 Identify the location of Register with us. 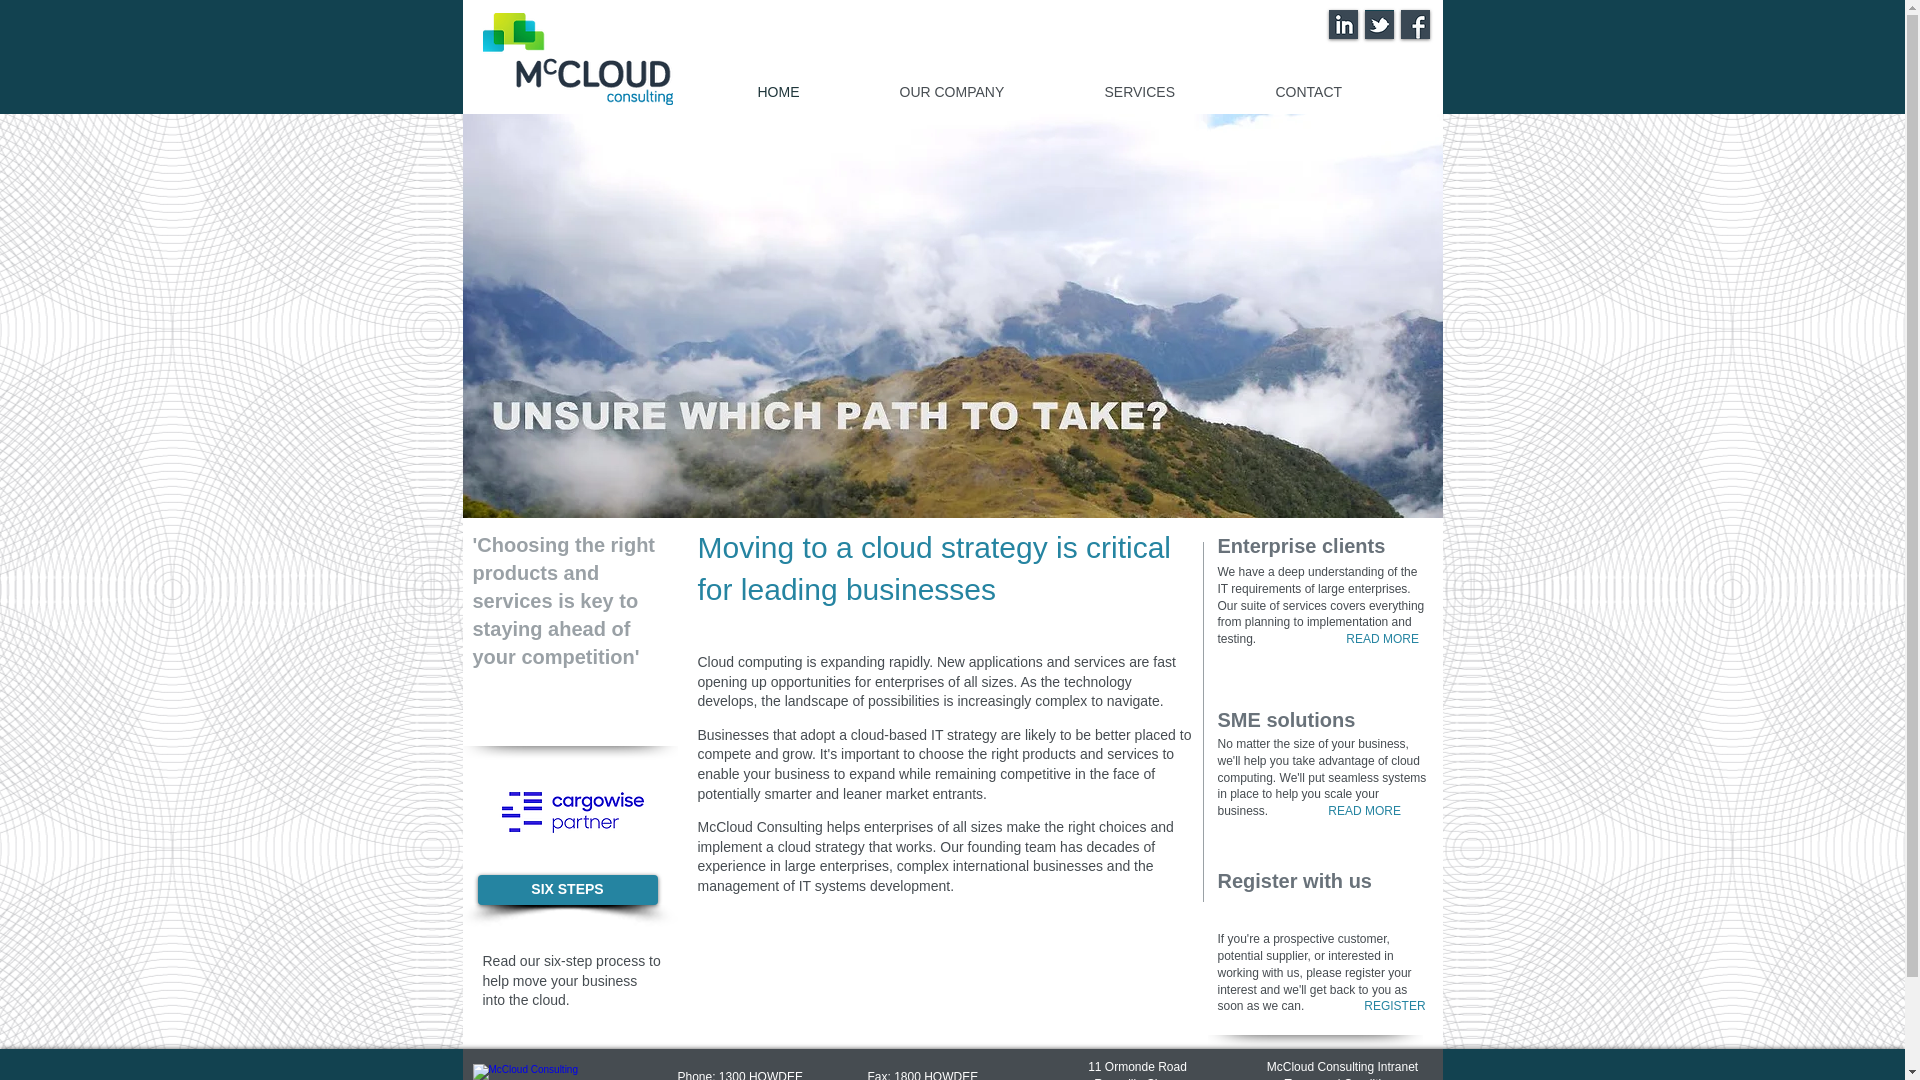
(1295, 884).